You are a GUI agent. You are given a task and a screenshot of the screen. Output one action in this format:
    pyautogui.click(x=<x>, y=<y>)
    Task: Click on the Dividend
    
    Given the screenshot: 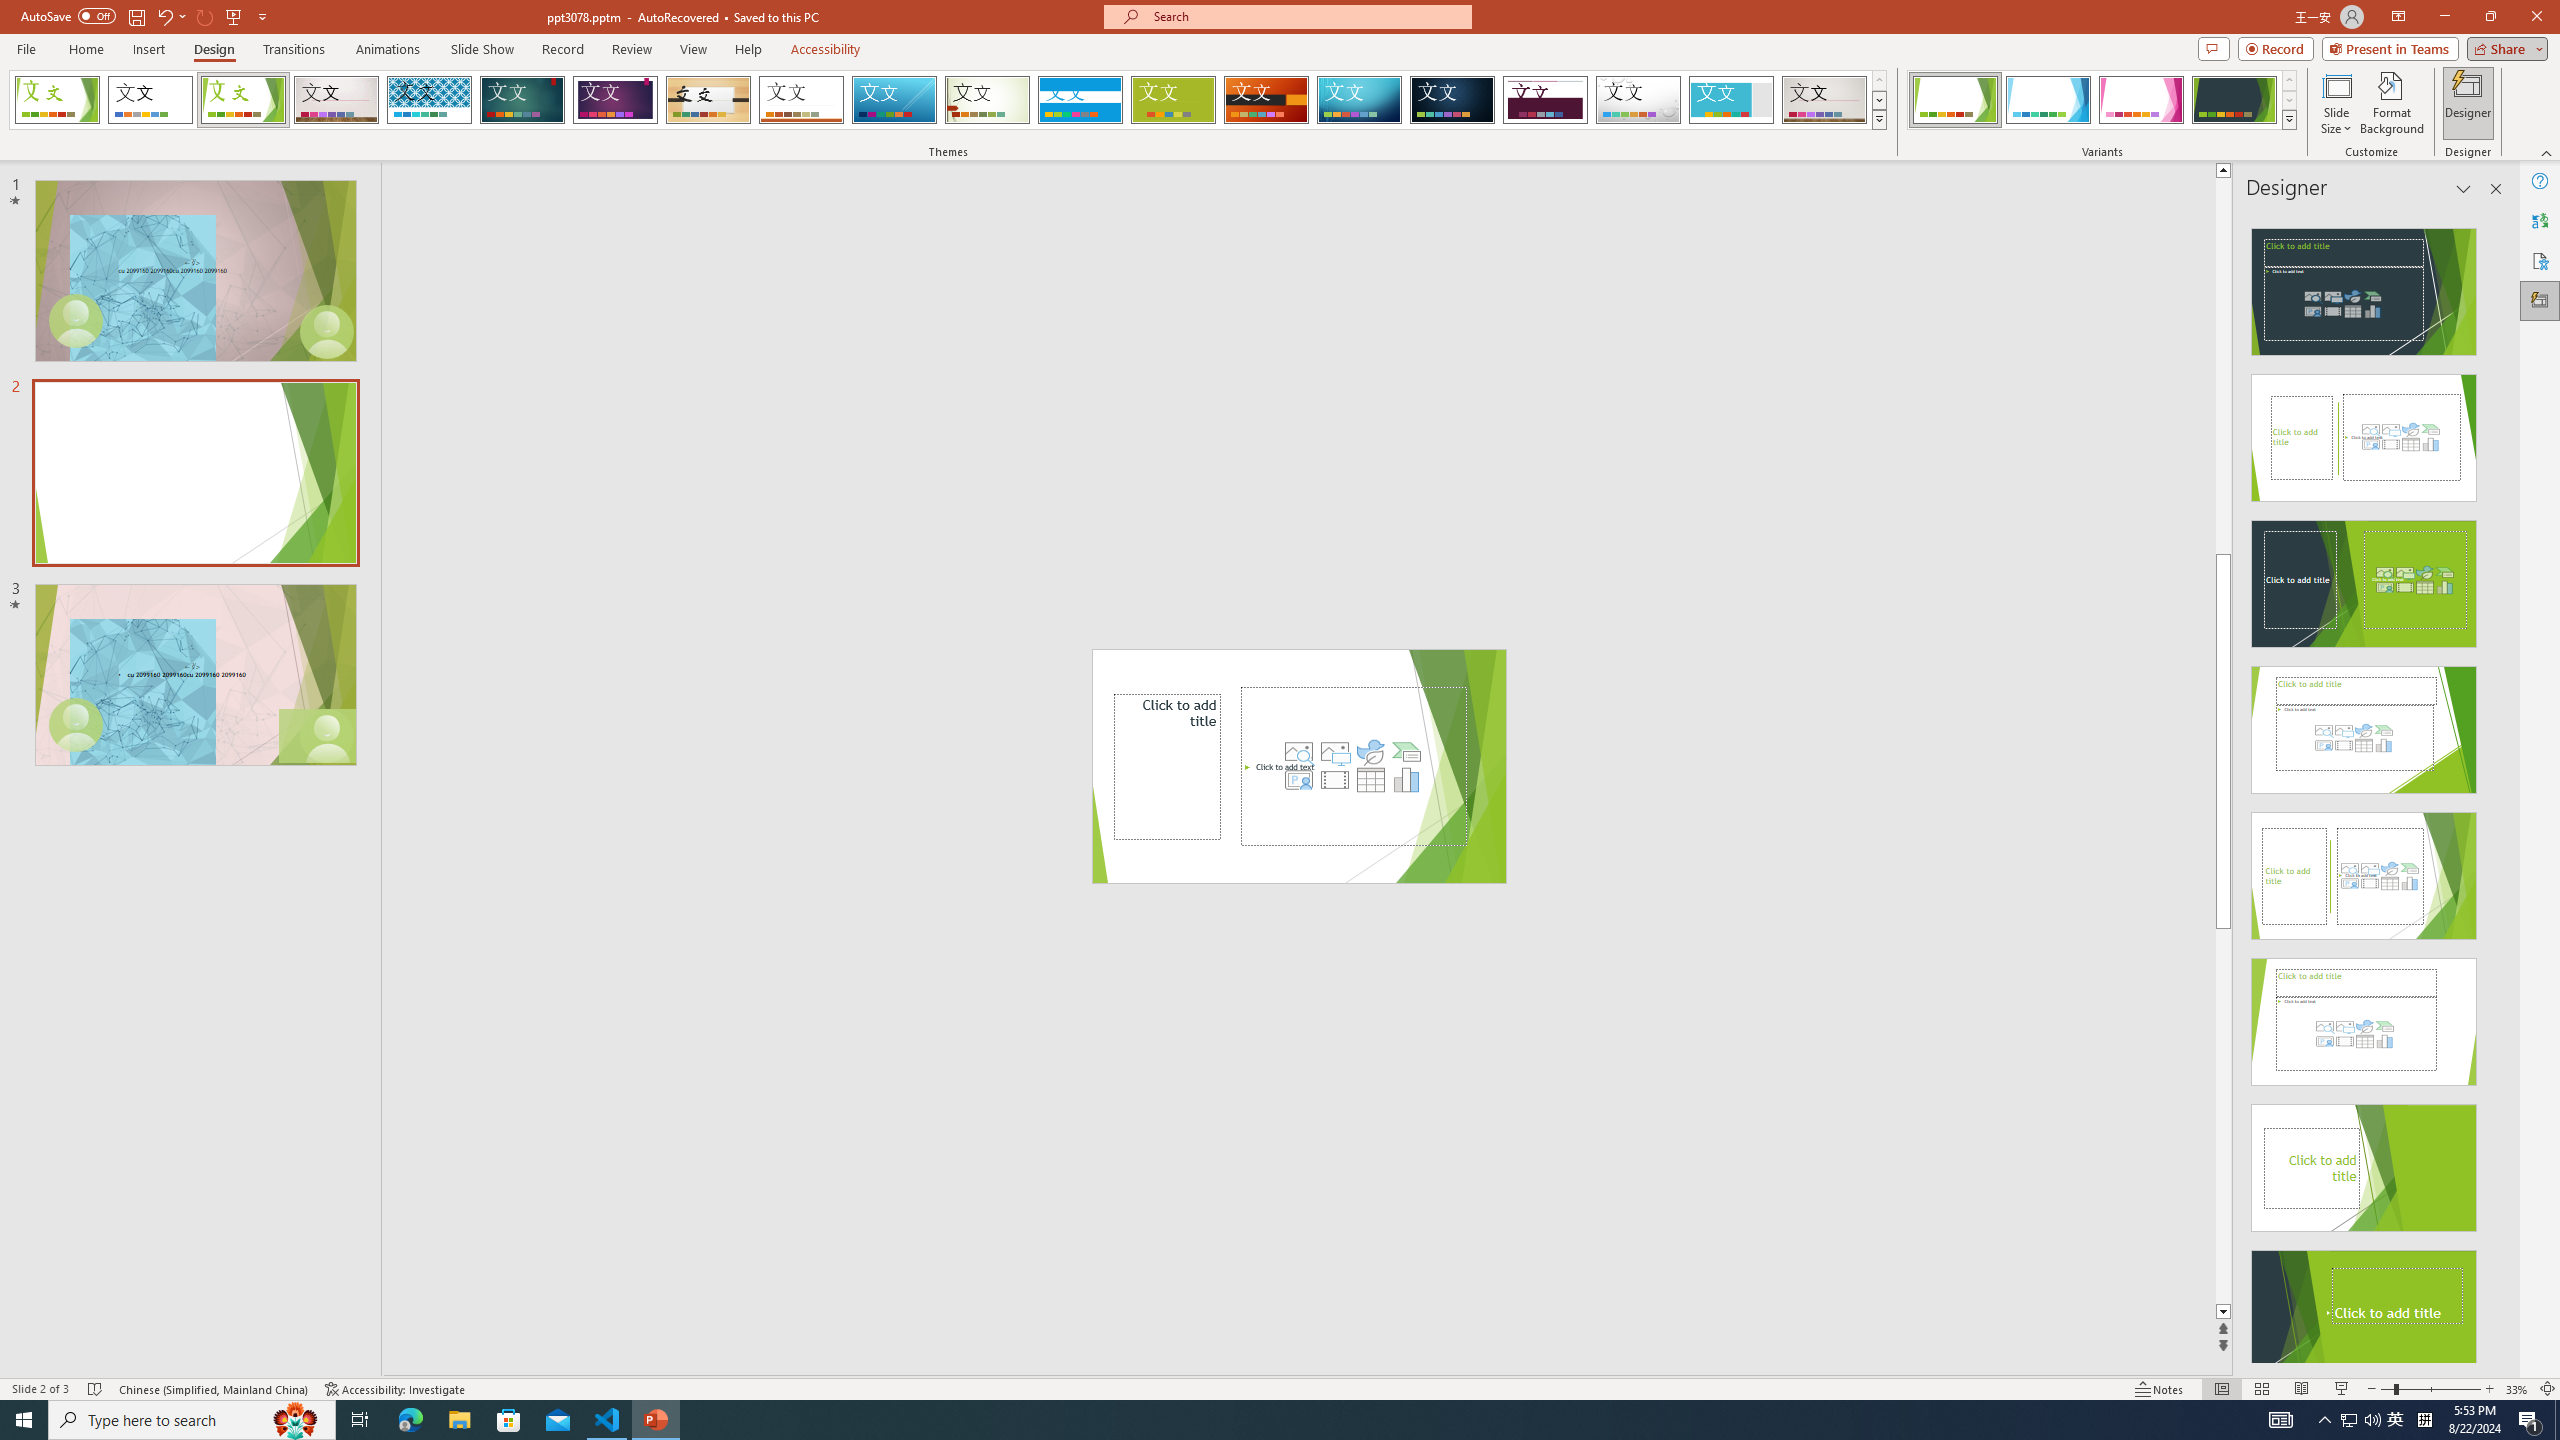 What is the action you would take?
    pyautogui.click(x=1546, y=100)
    